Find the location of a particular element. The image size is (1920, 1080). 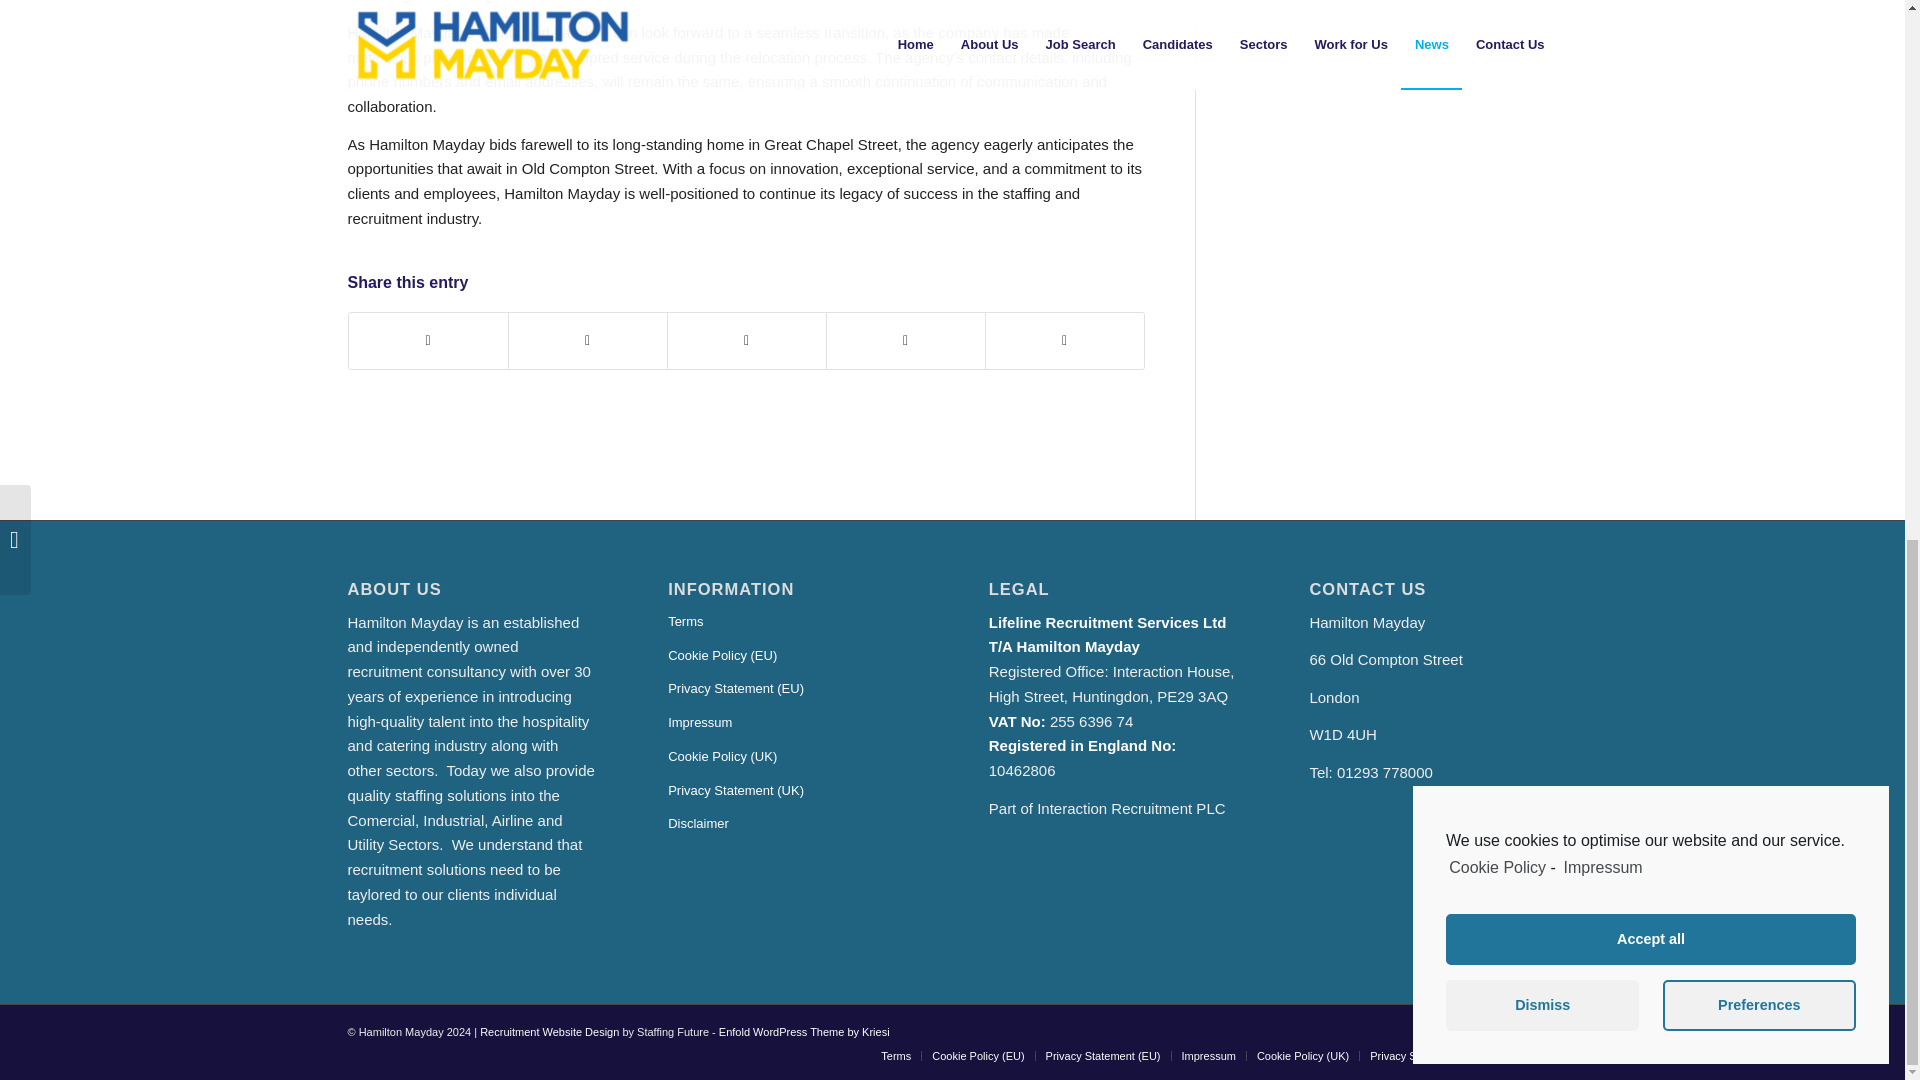

Recruitment Website Design is located at coordinates (549, 1032).